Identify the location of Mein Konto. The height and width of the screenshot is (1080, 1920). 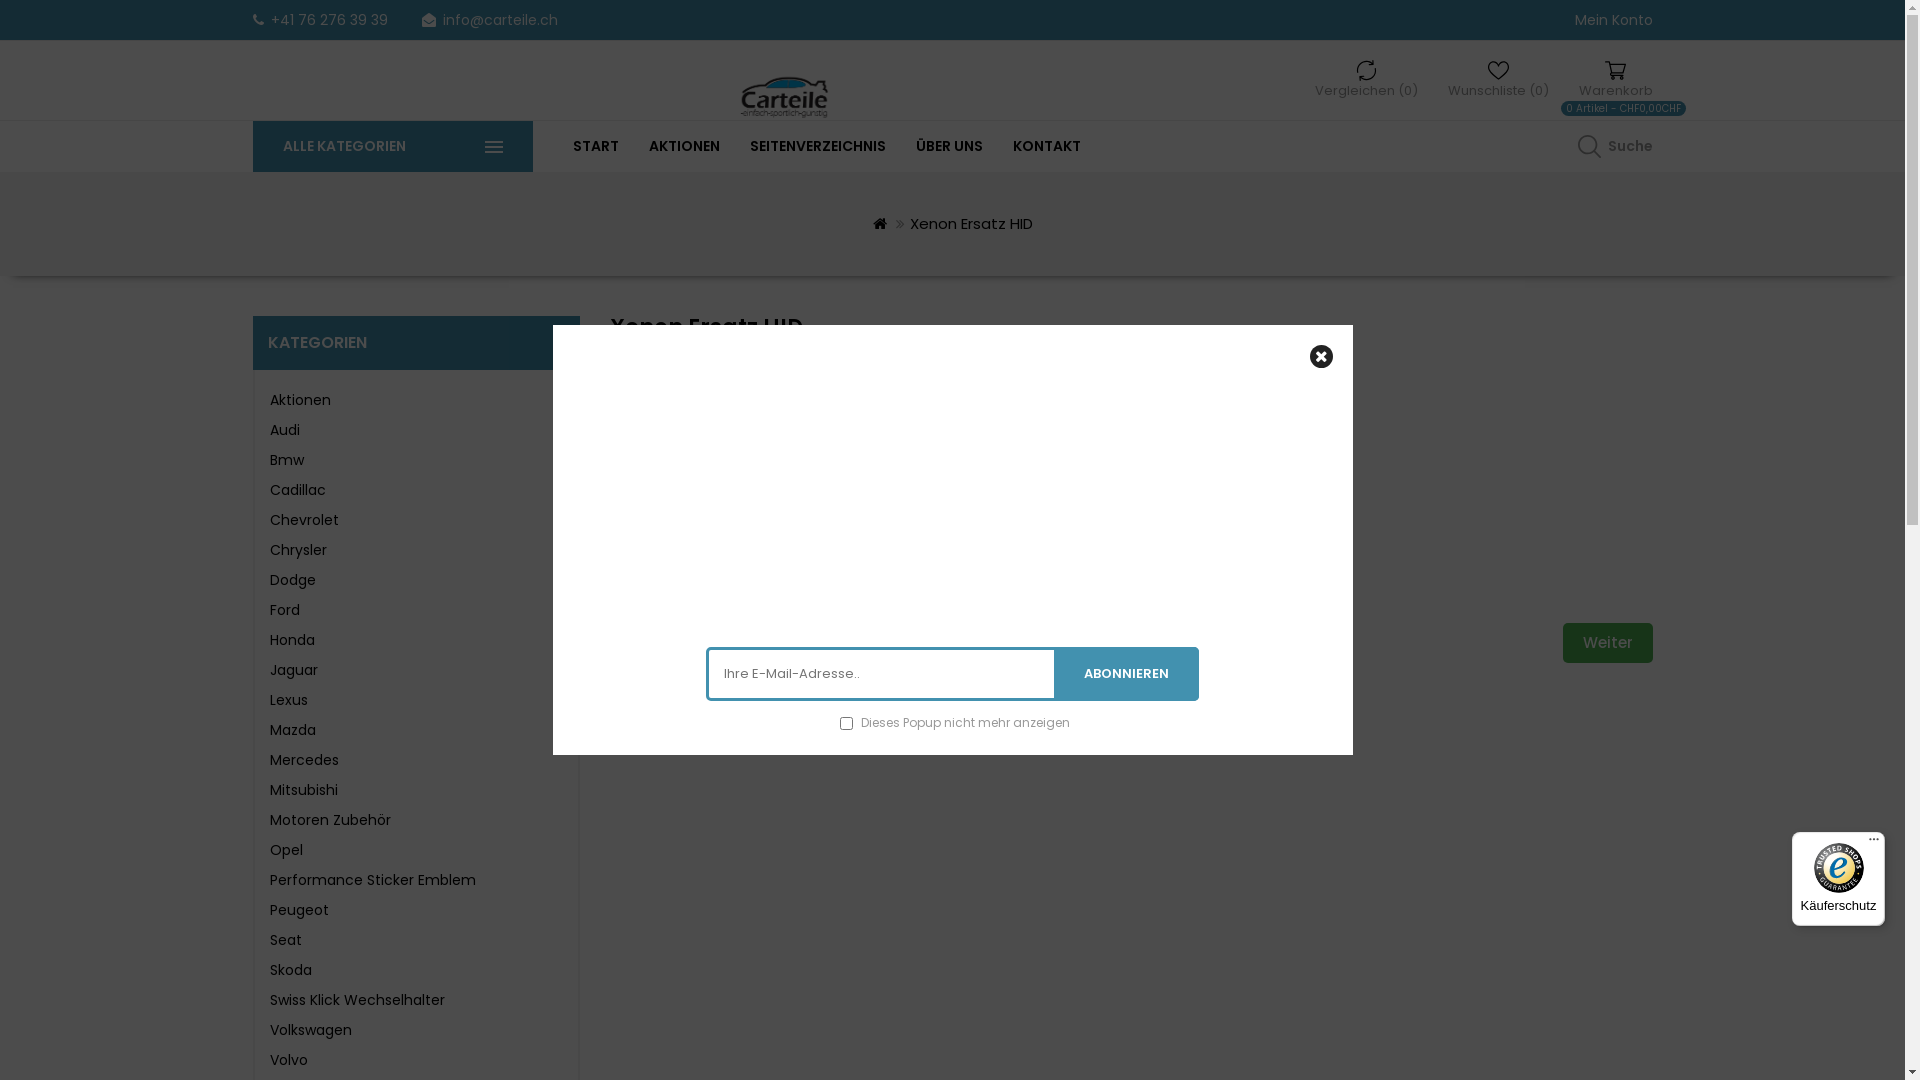
(1613, 20).